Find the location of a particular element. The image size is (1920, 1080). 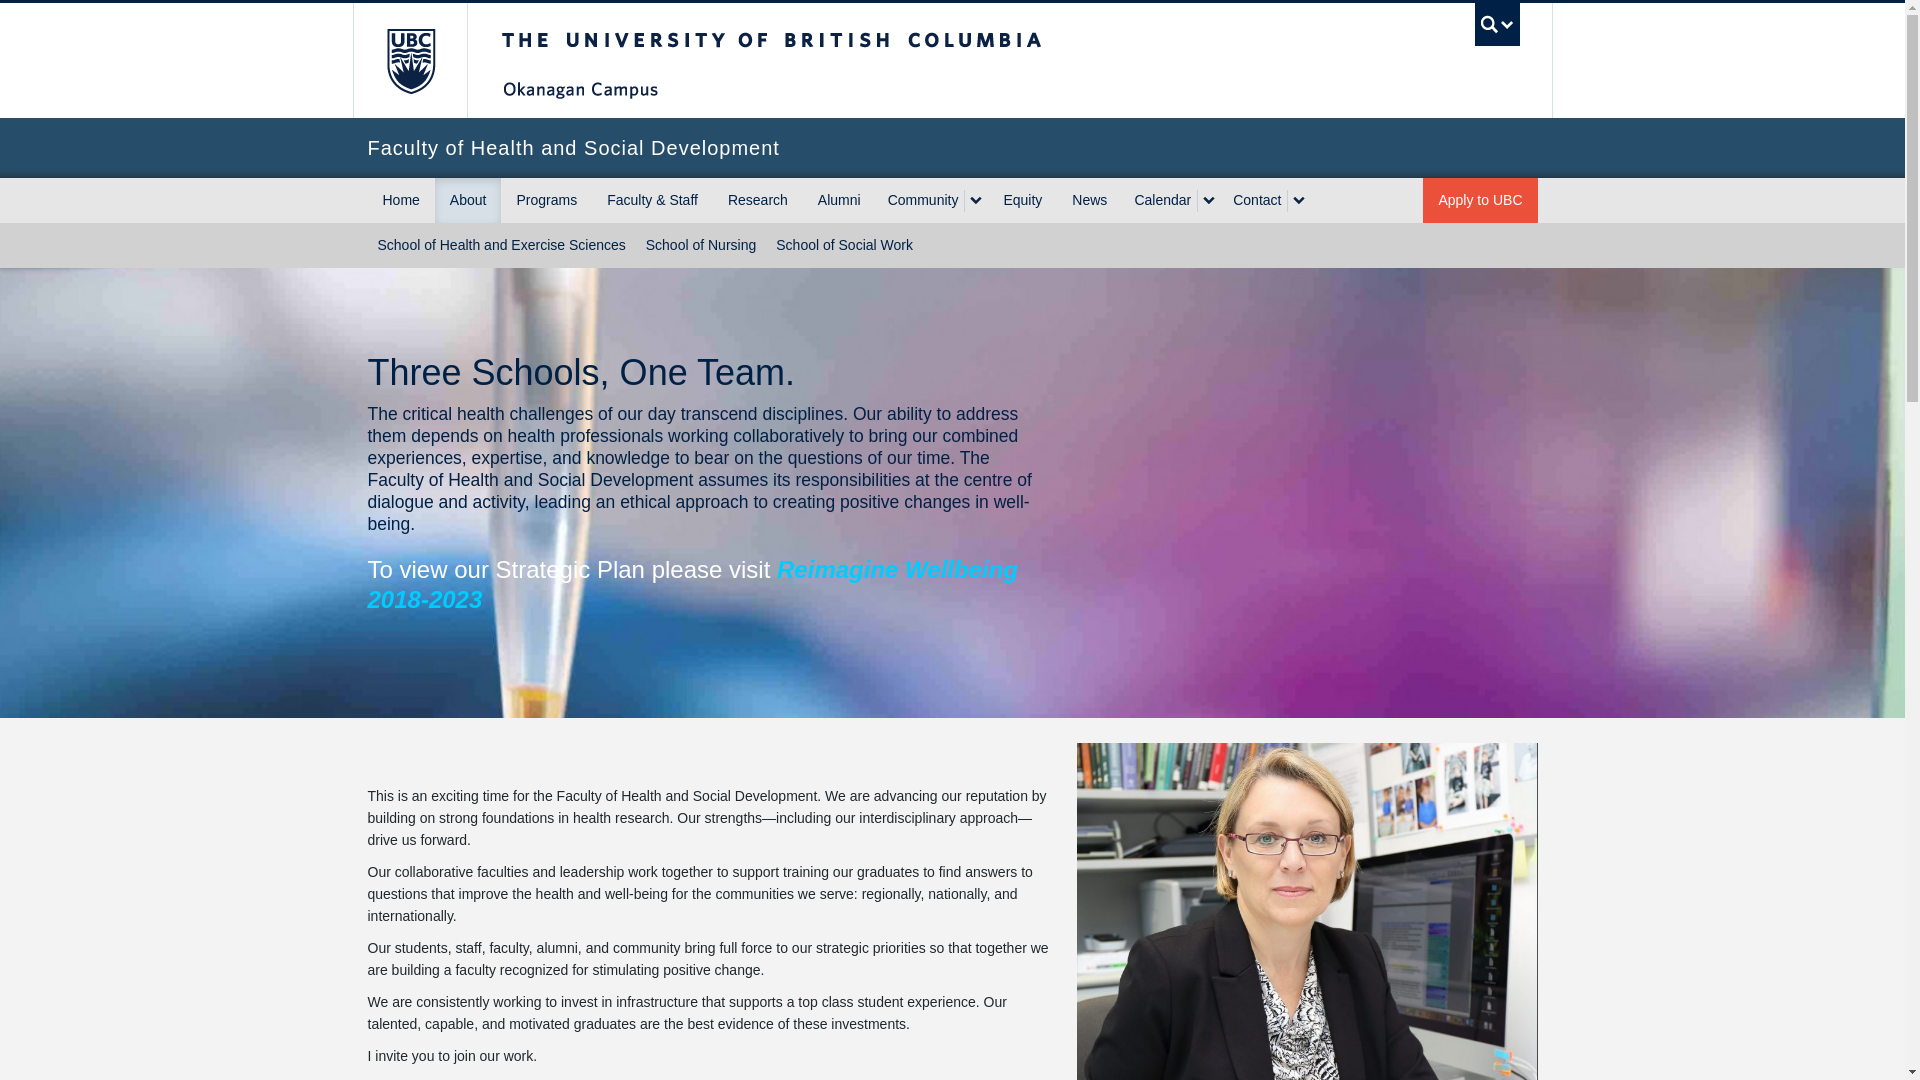

Reimagine Wellbeing 2018-2023 is located at coordinates (692, 584).